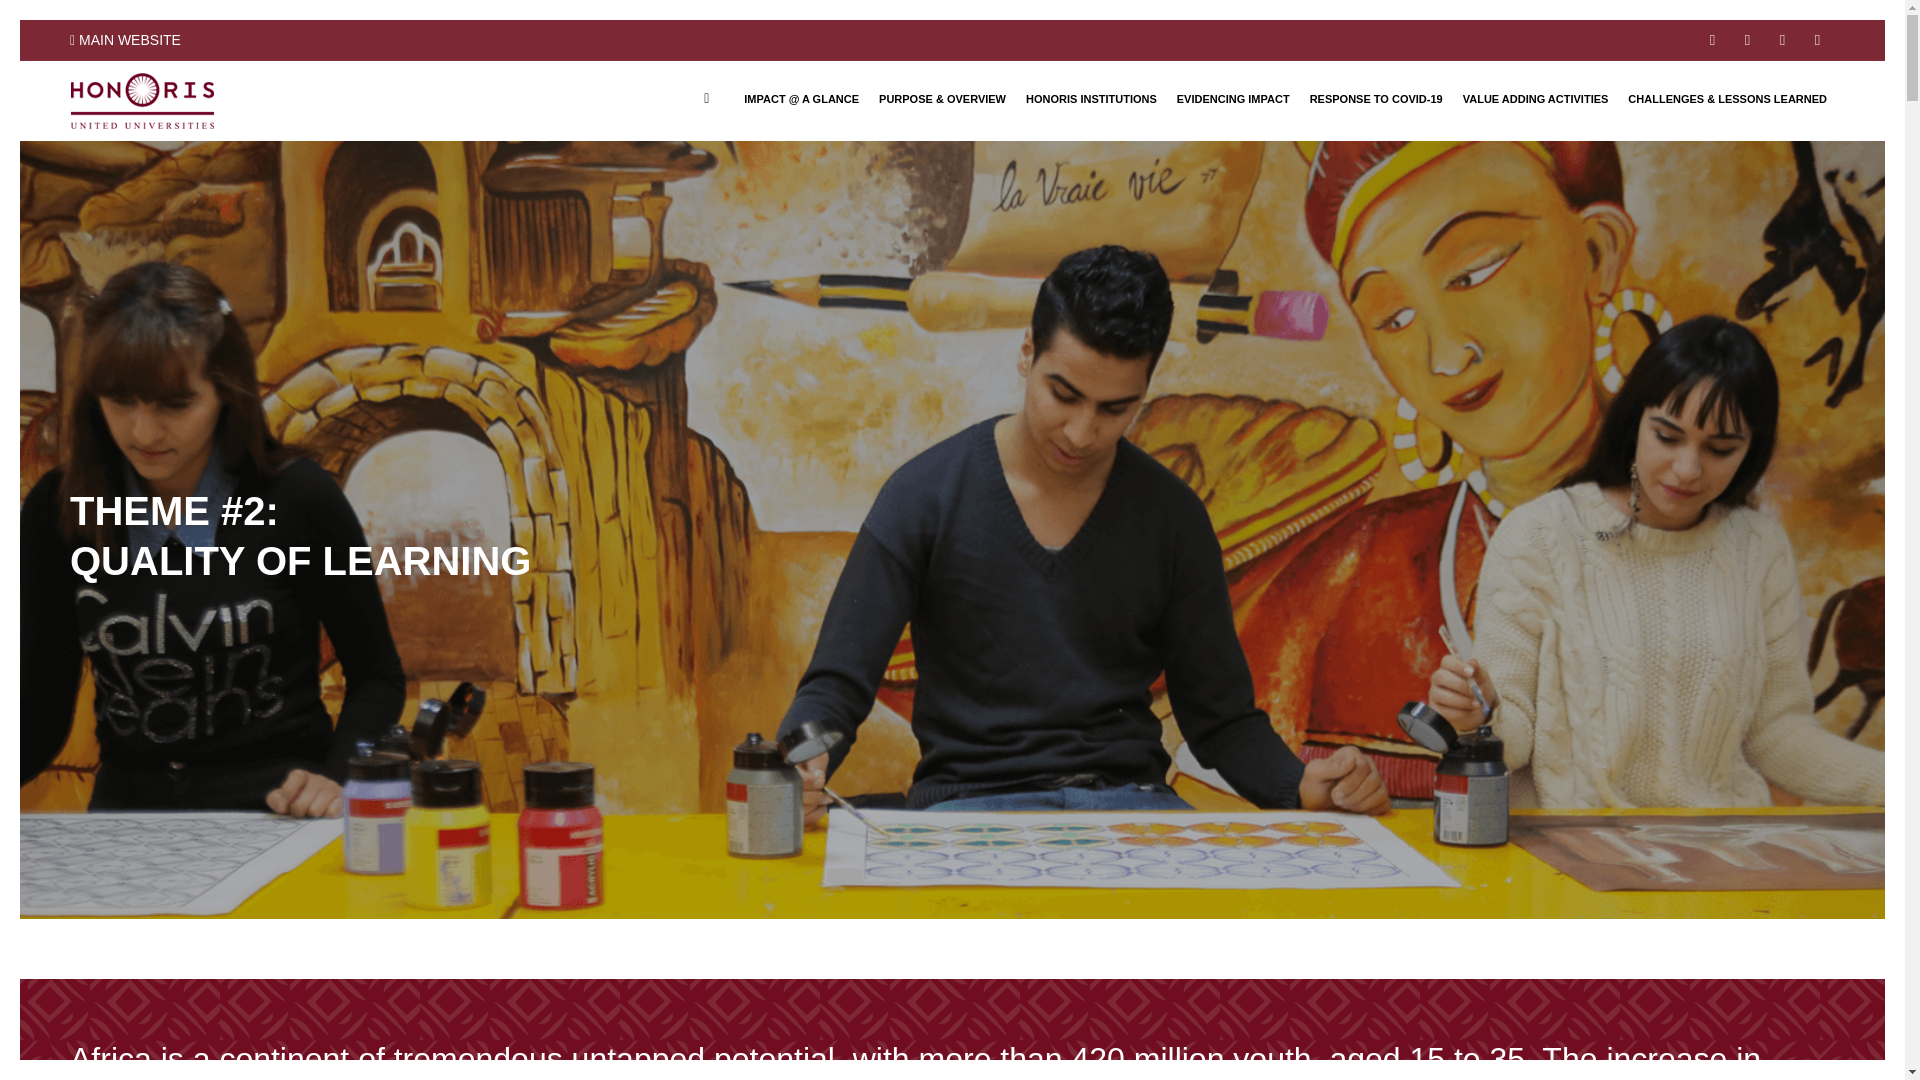  Describe the element at coordinates (1091, 99) in the screenshot. I see `HONORIS INSTITUTIONS` at that location.